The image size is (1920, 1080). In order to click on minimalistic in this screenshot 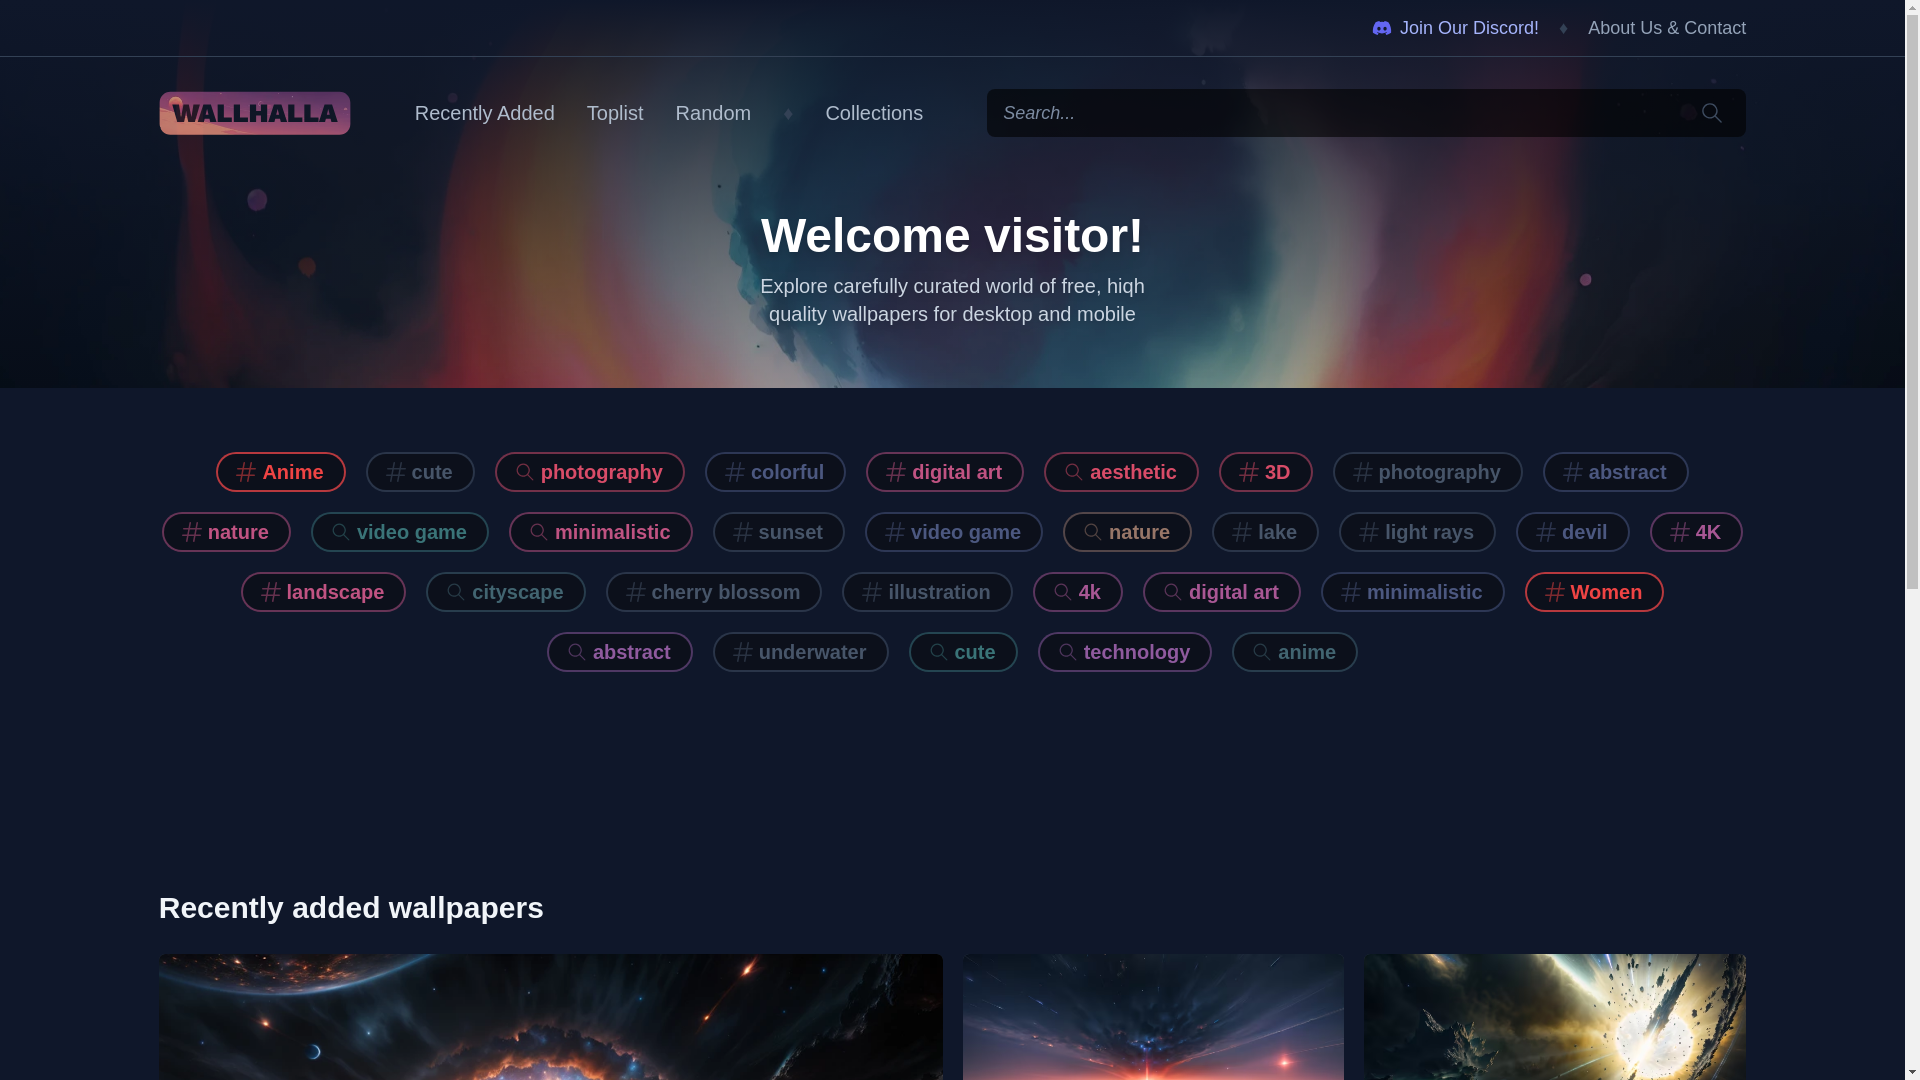, I will do `click(600, 532)`.